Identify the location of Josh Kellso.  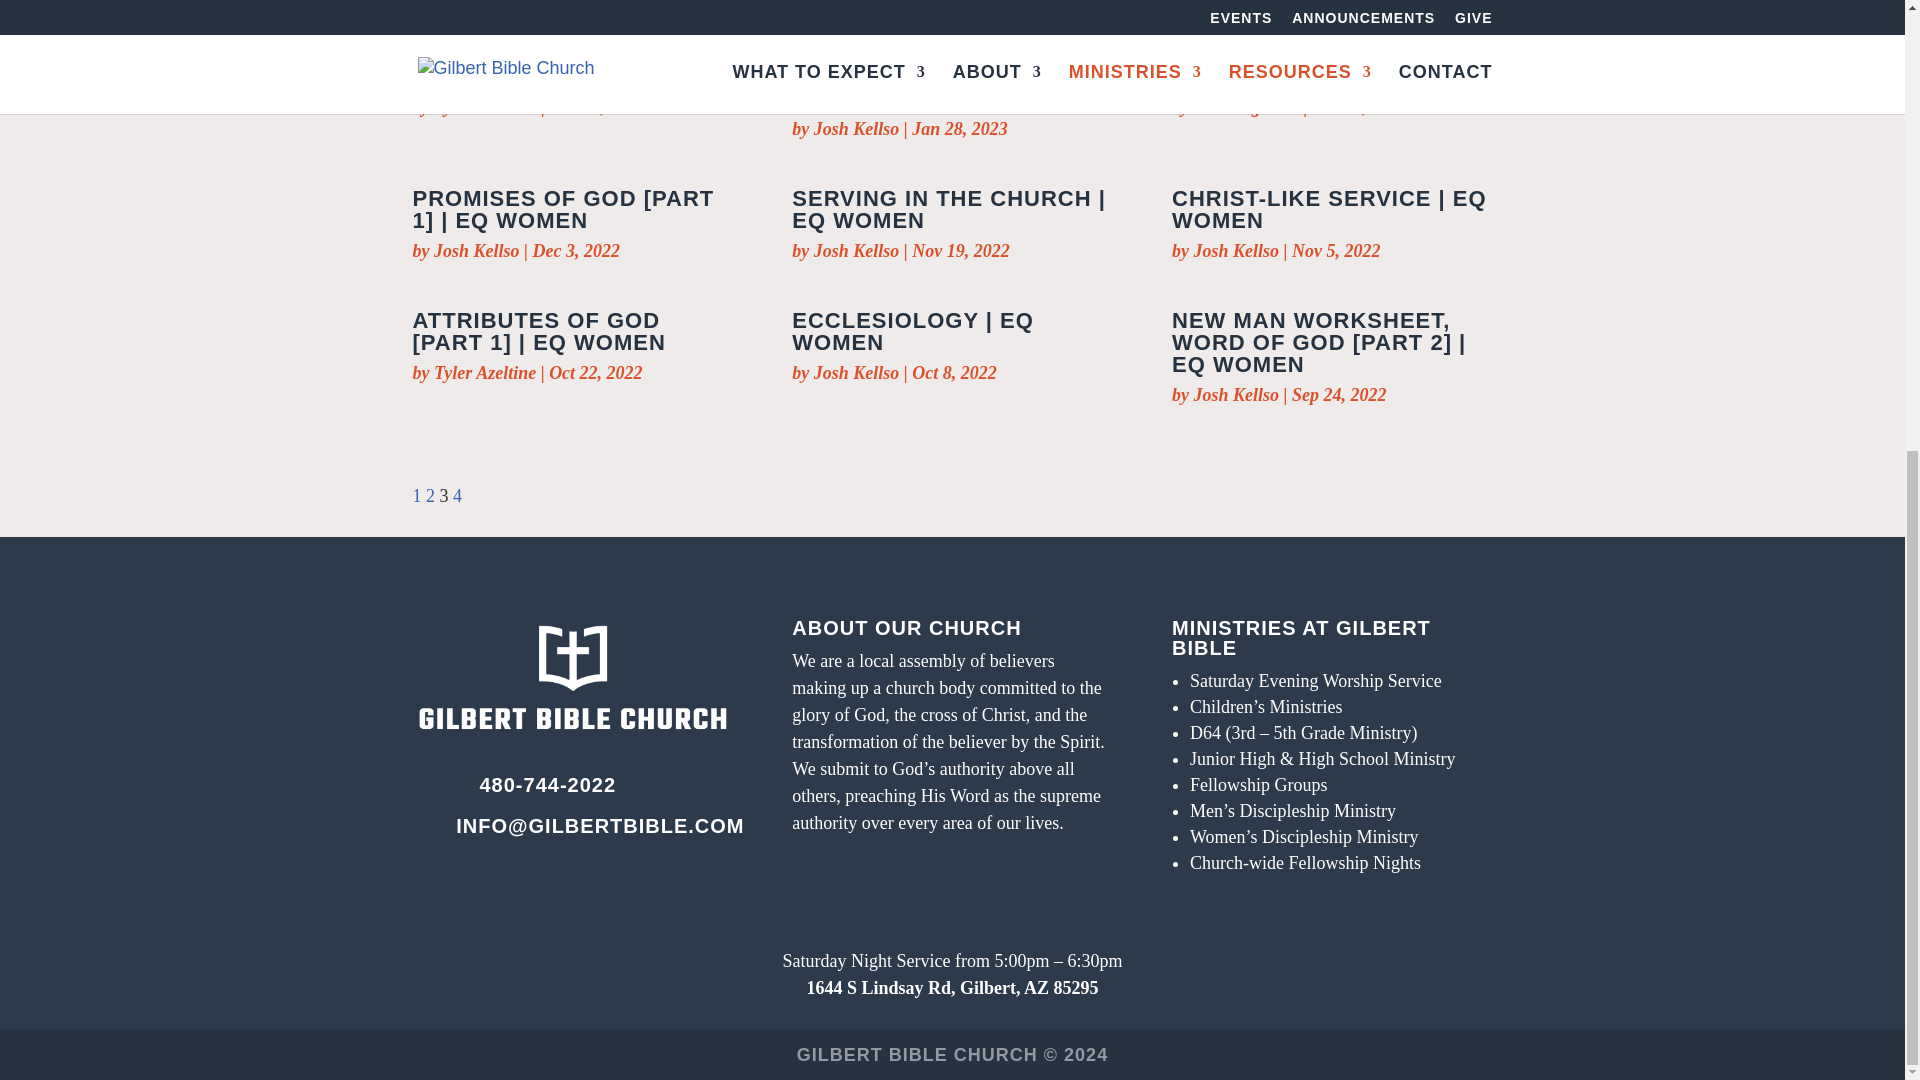
(857, 128).